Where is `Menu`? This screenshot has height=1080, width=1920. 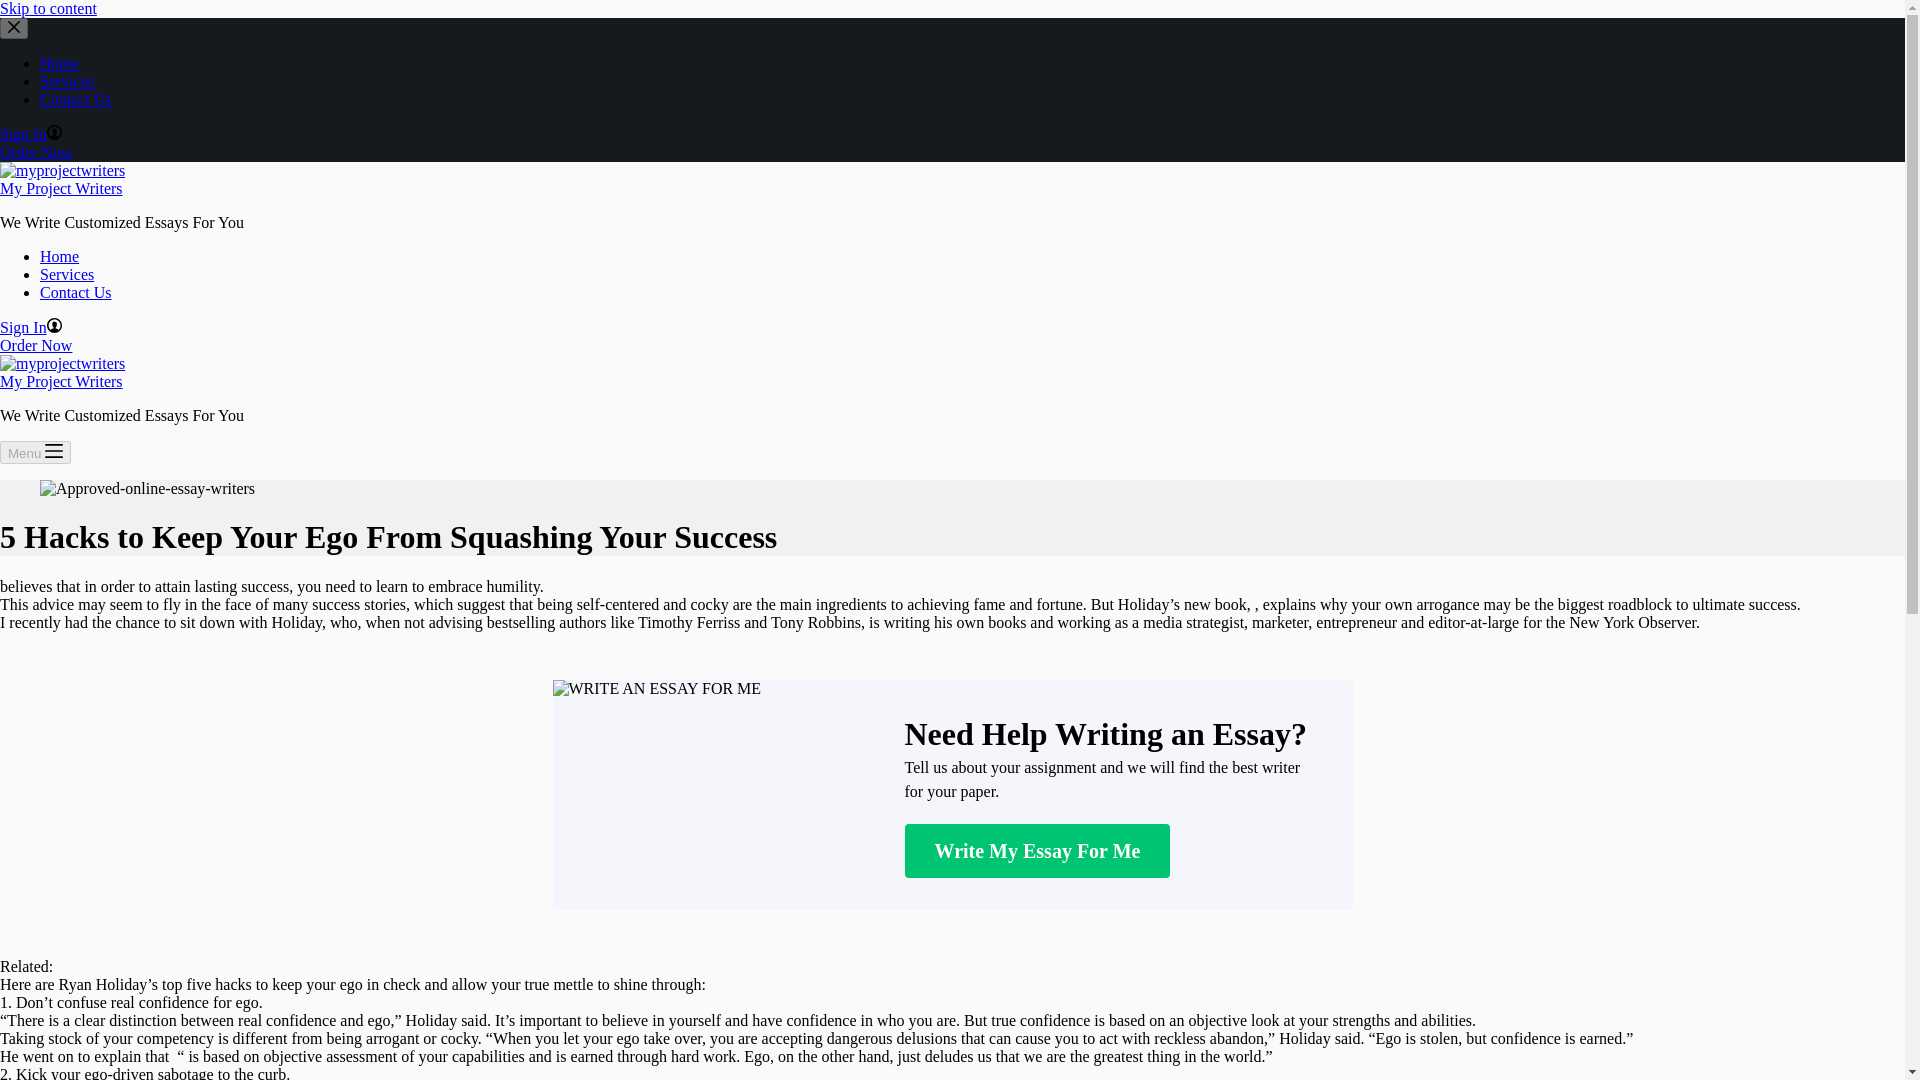 Menu is located at coordinates (36, 452).